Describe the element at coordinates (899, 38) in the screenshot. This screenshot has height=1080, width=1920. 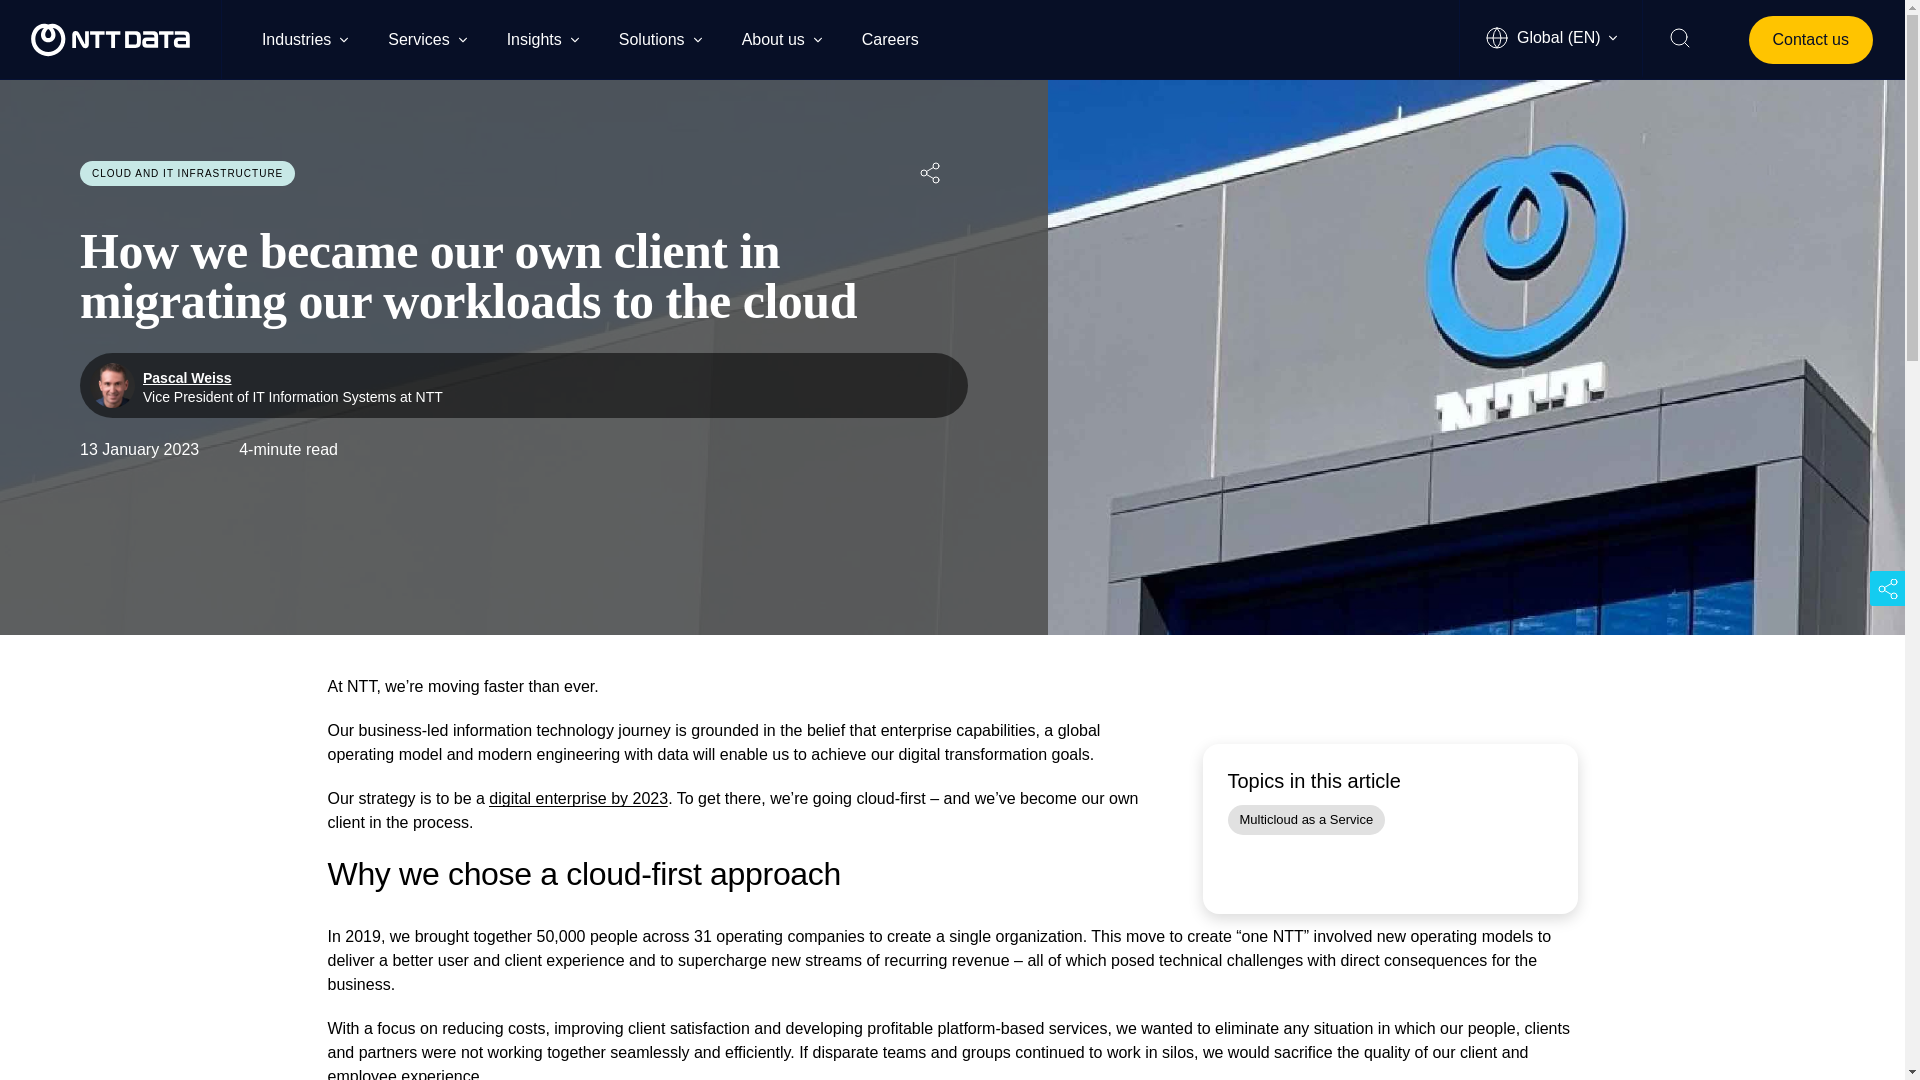
I see `Insights` at that location.